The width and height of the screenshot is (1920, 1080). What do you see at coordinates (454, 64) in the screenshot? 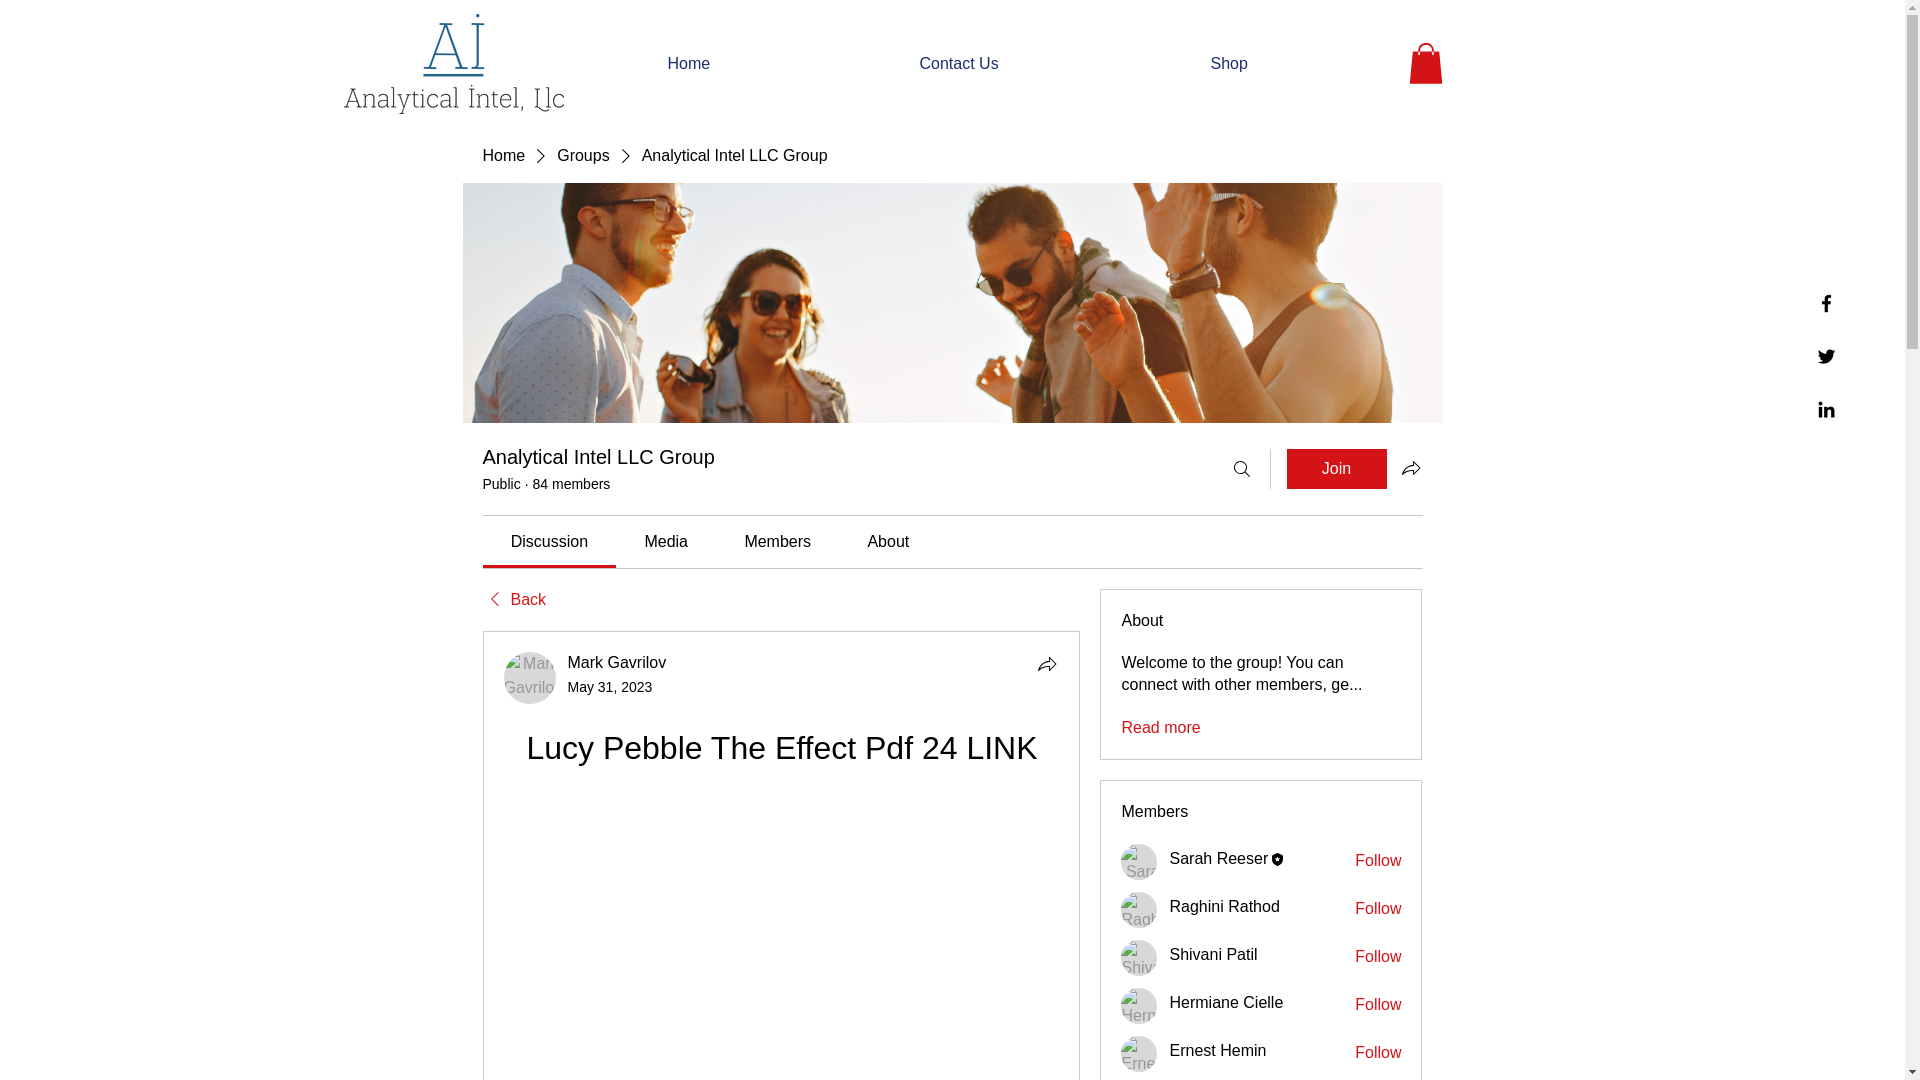
I see `AI.png` at bounding box center [454, 64].